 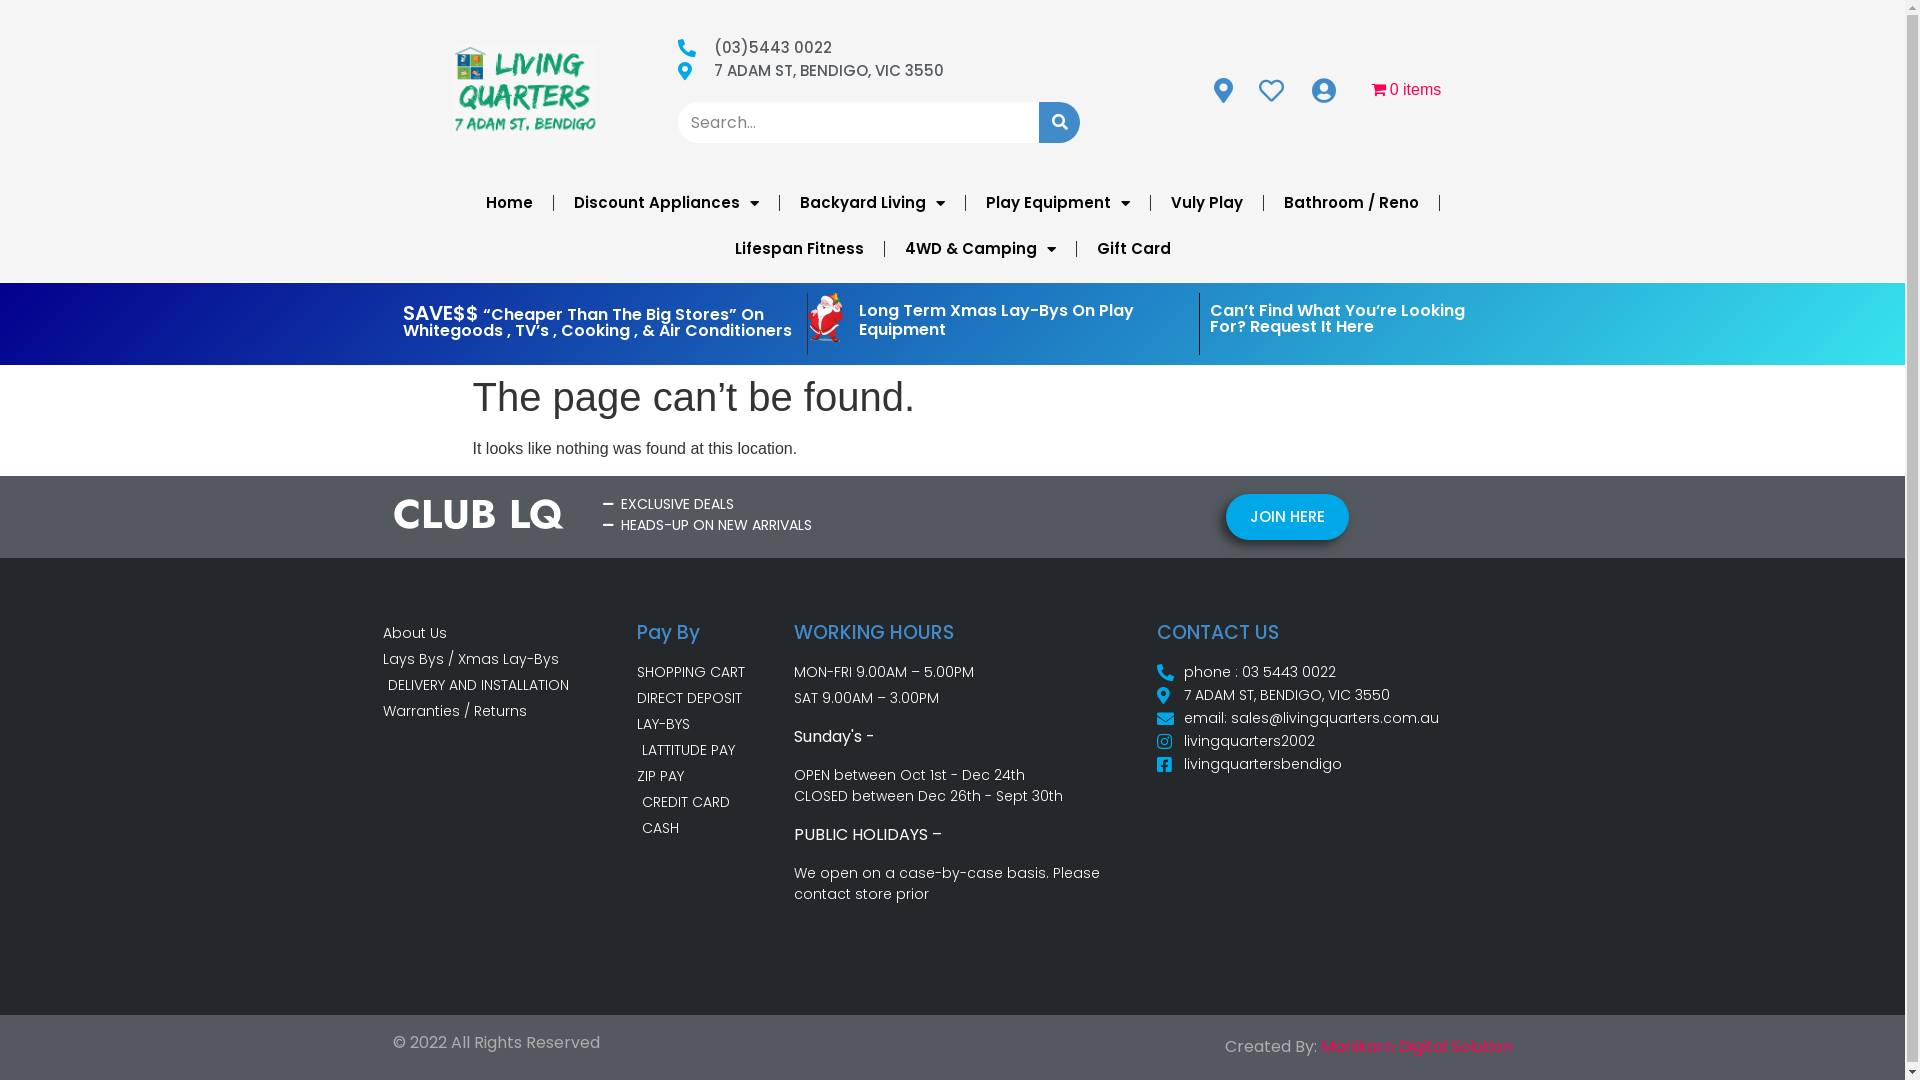 I want to click on Discount Appliances, so click(x=666, y=203).